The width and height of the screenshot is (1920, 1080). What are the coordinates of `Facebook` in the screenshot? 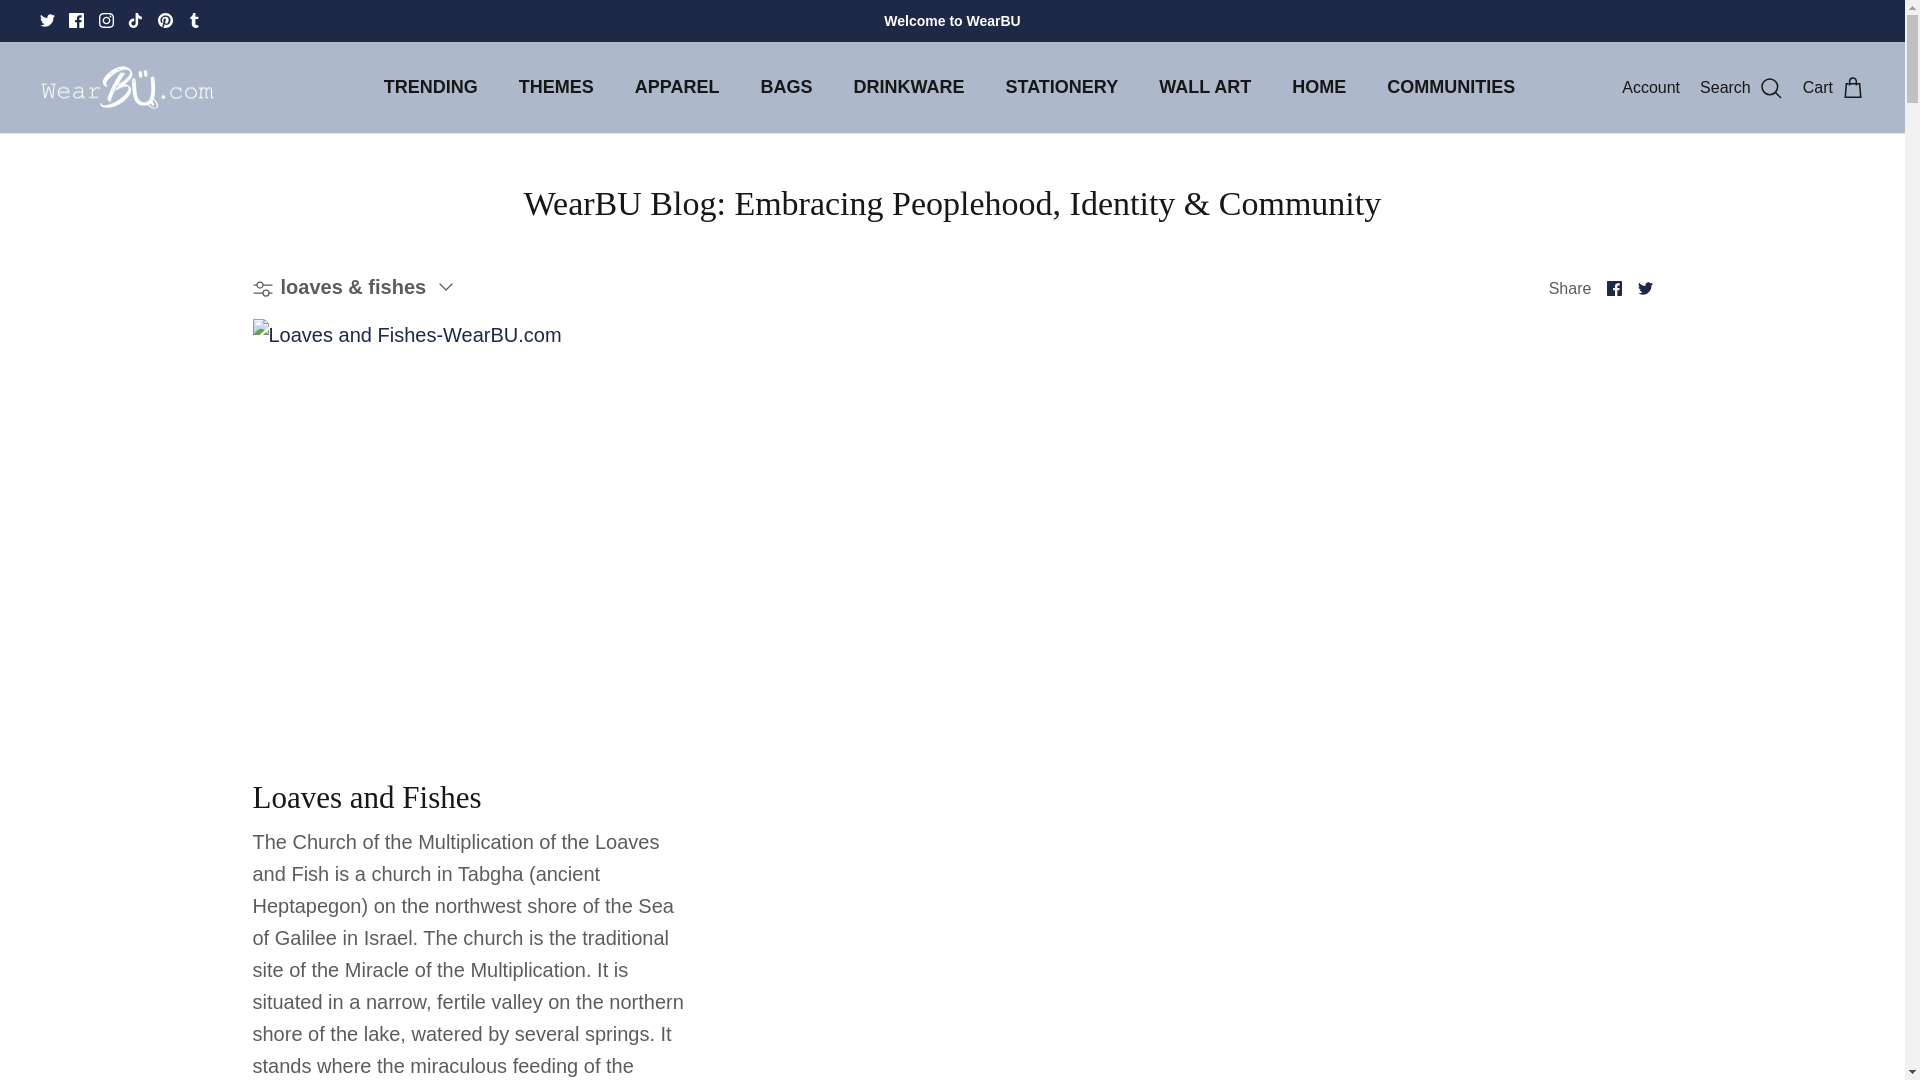 It's located at (76, 20).